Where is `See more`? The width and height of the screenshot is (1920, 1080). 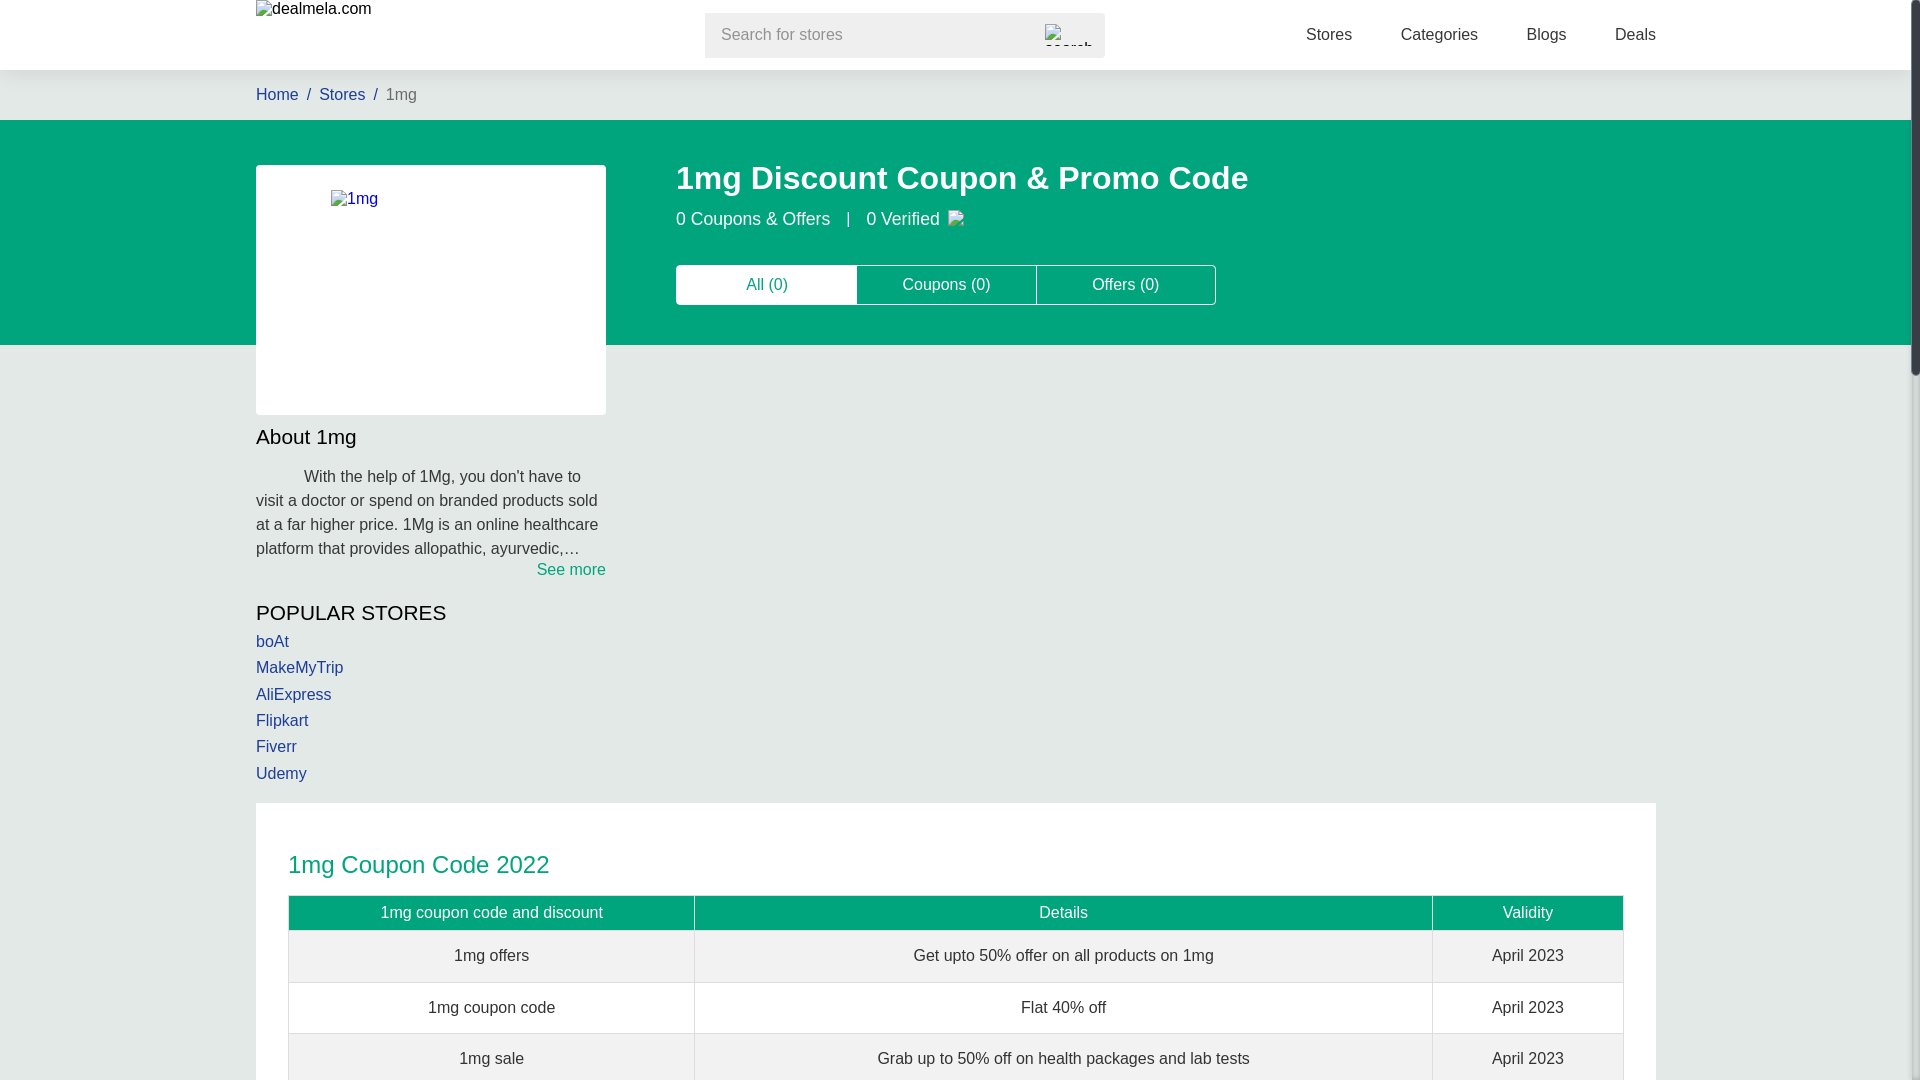
See more is located at coordinates (572, 569).